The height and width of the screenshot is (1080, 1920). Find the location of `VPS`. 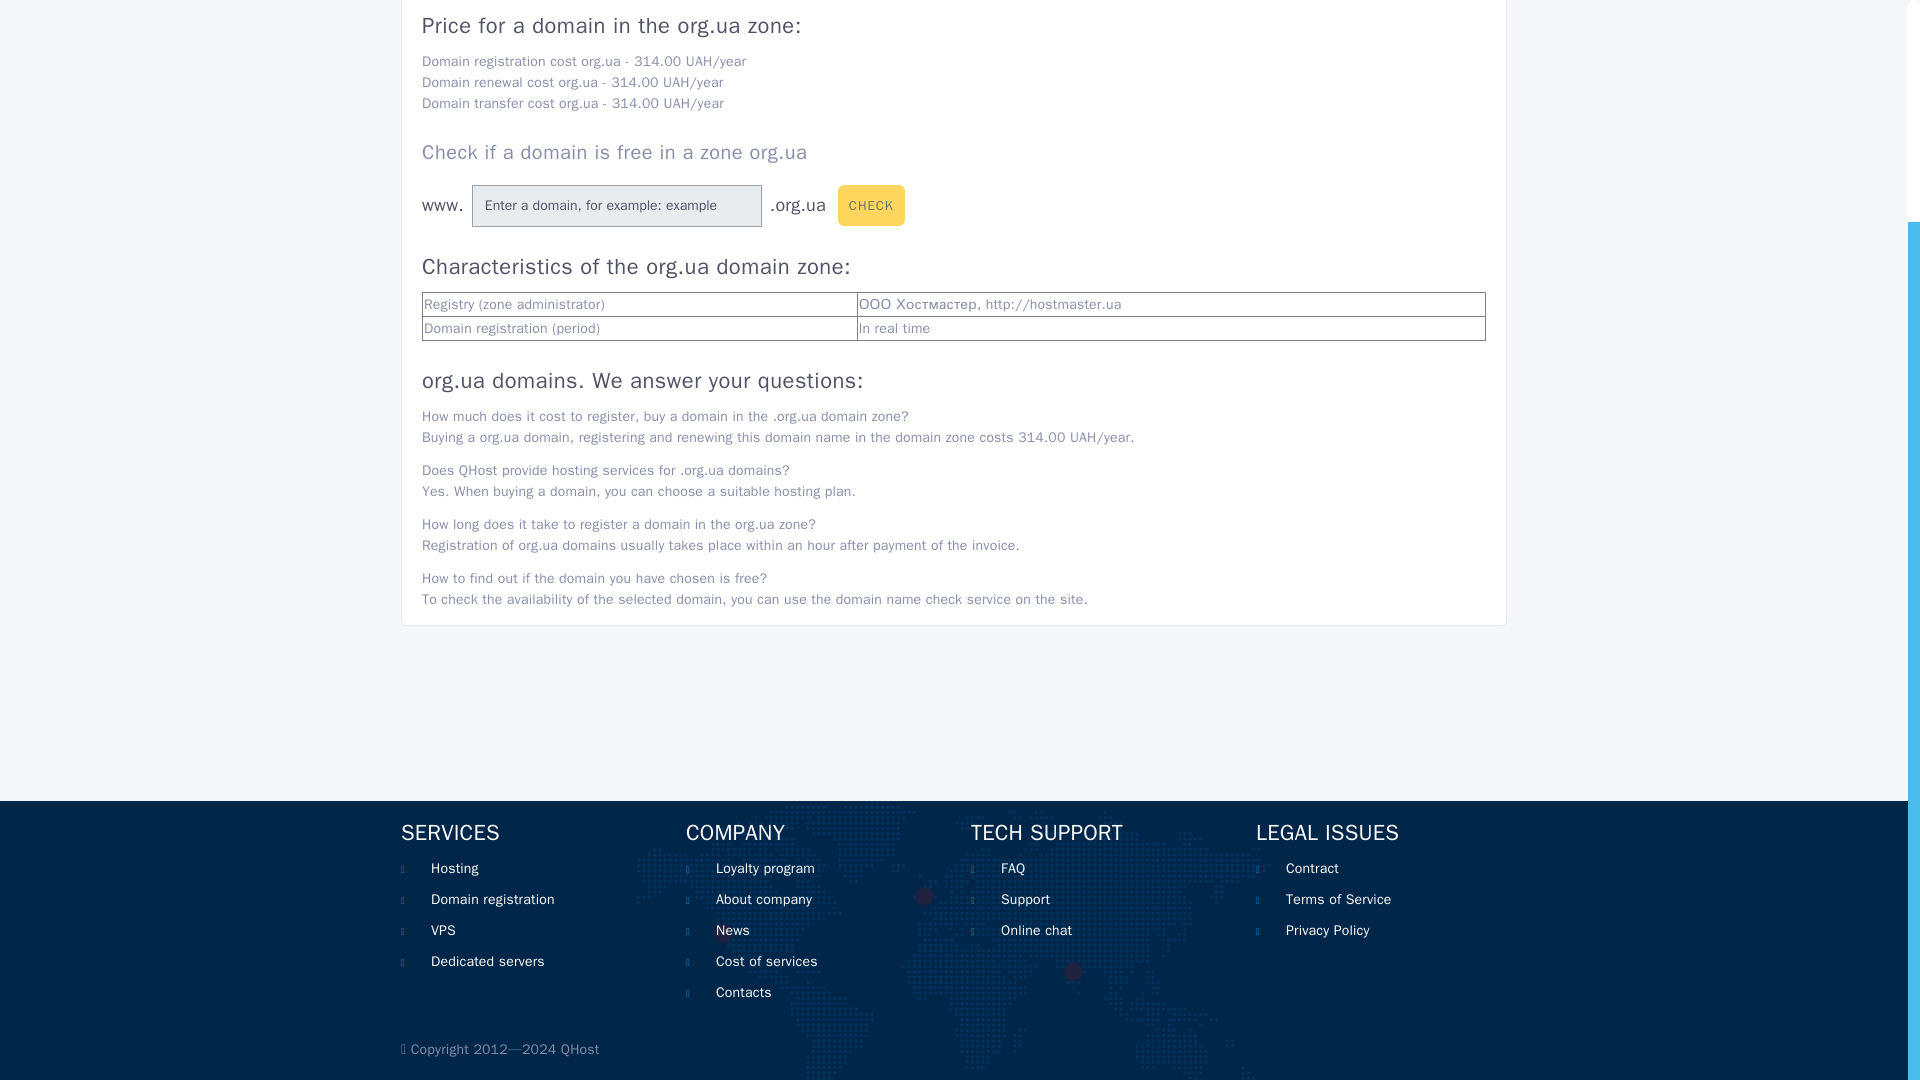

VPS is located at coordinates (443, 930).